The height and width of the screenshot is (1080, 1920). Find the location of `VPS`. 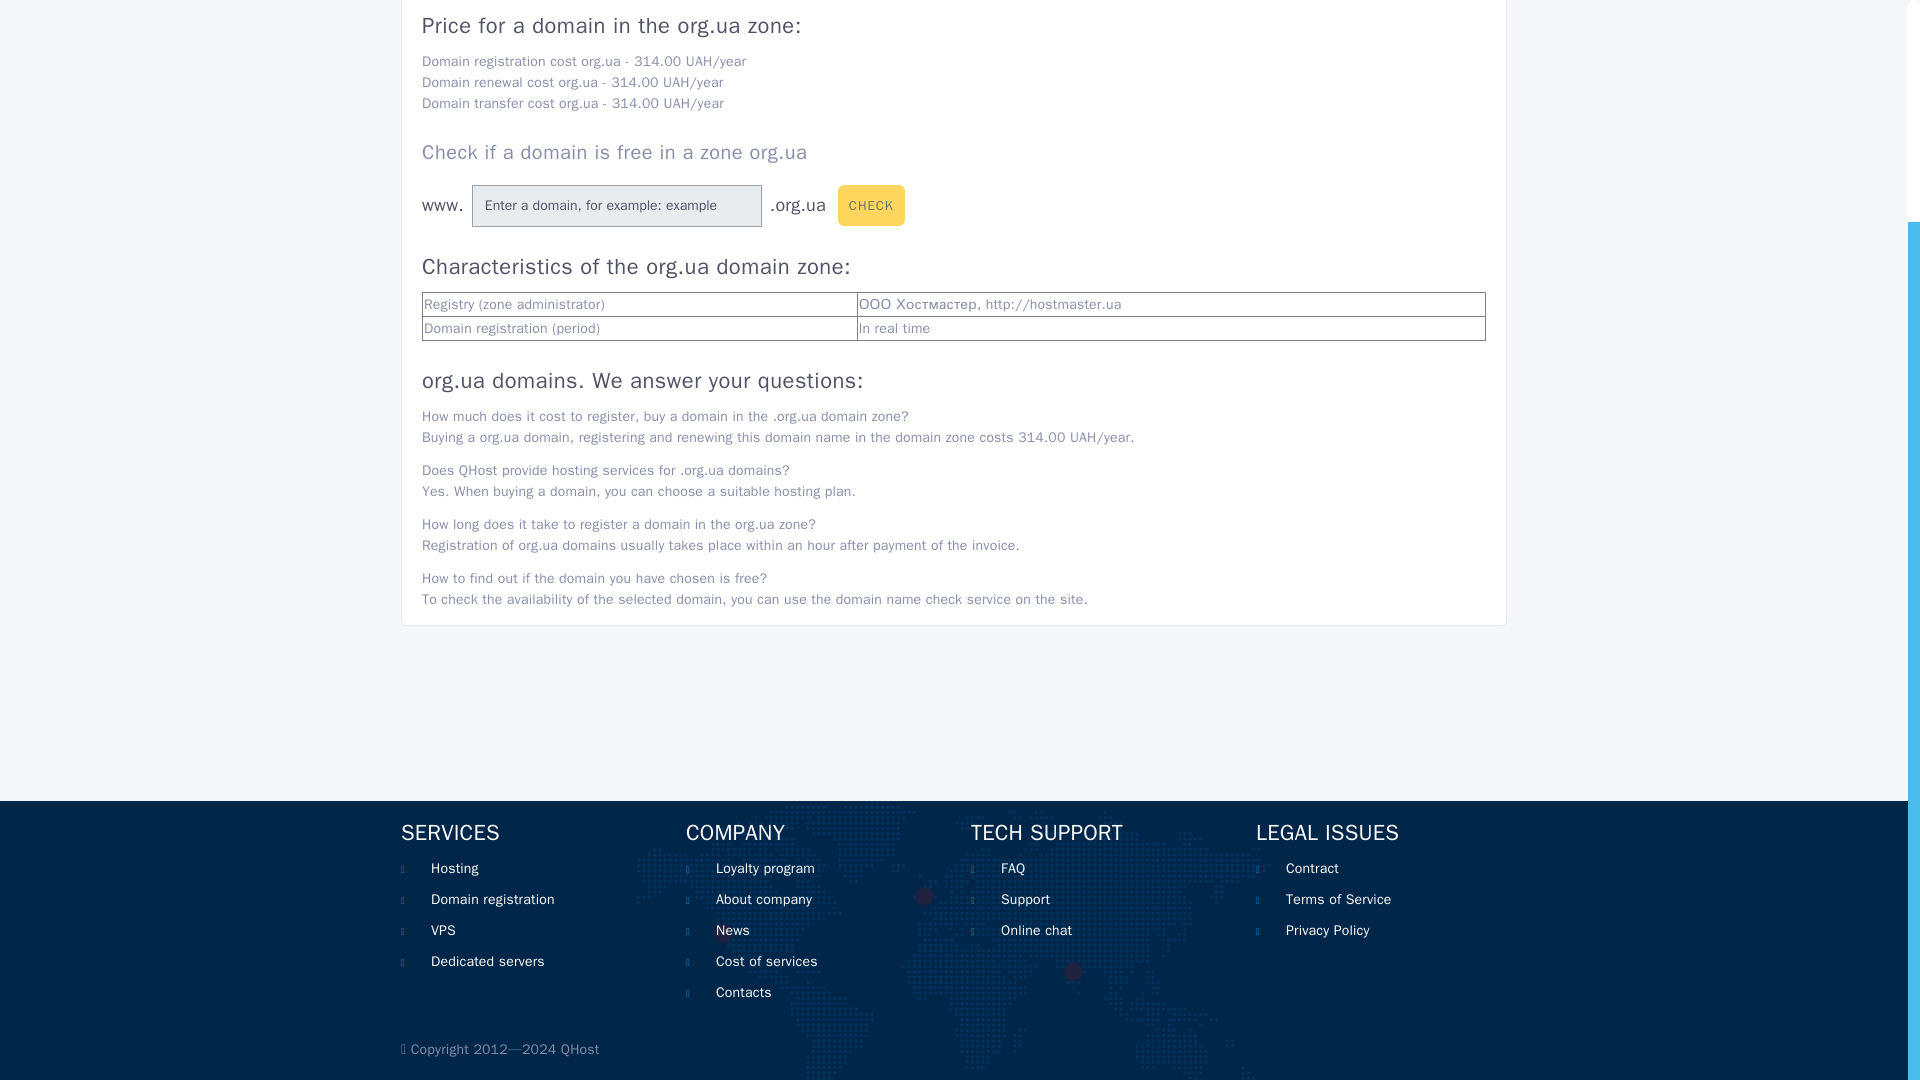

VPS is located at coordinates (443, 930).